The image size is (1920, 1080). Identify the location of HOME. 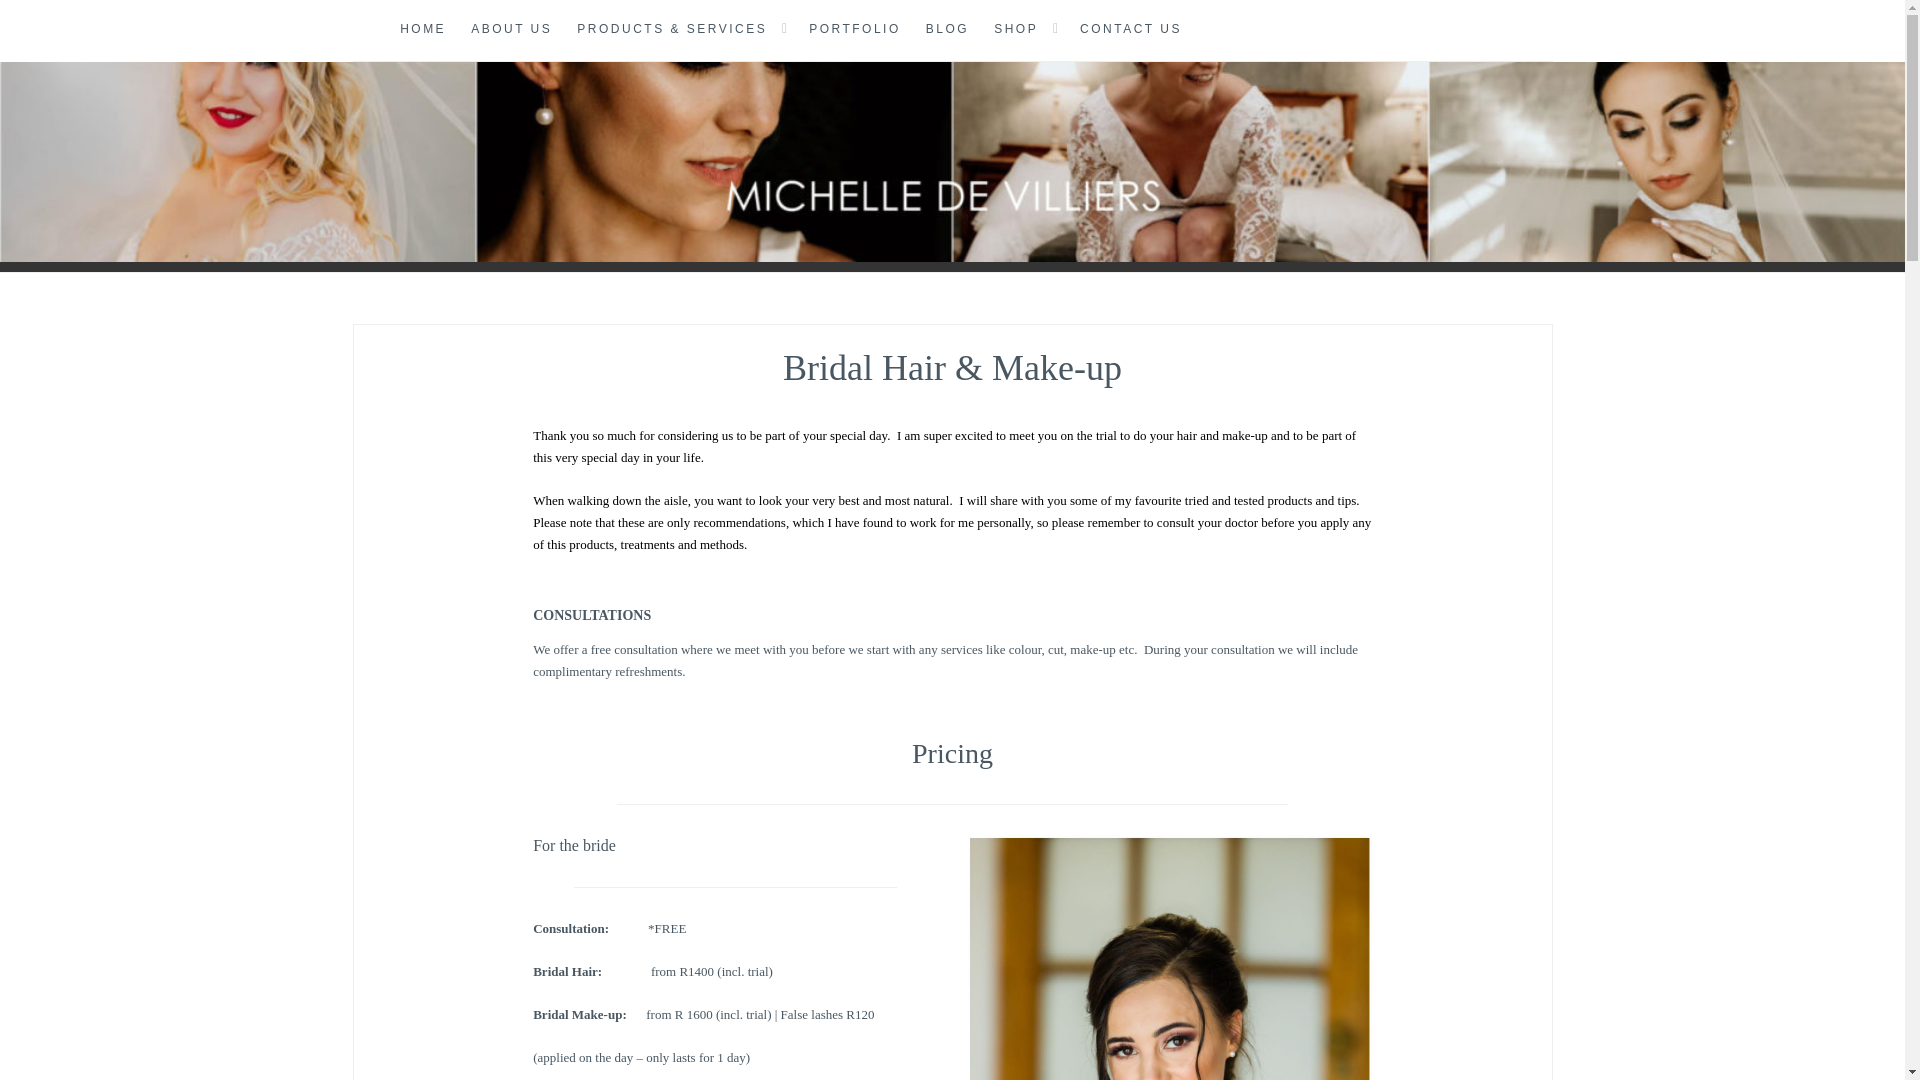
(422, 30).